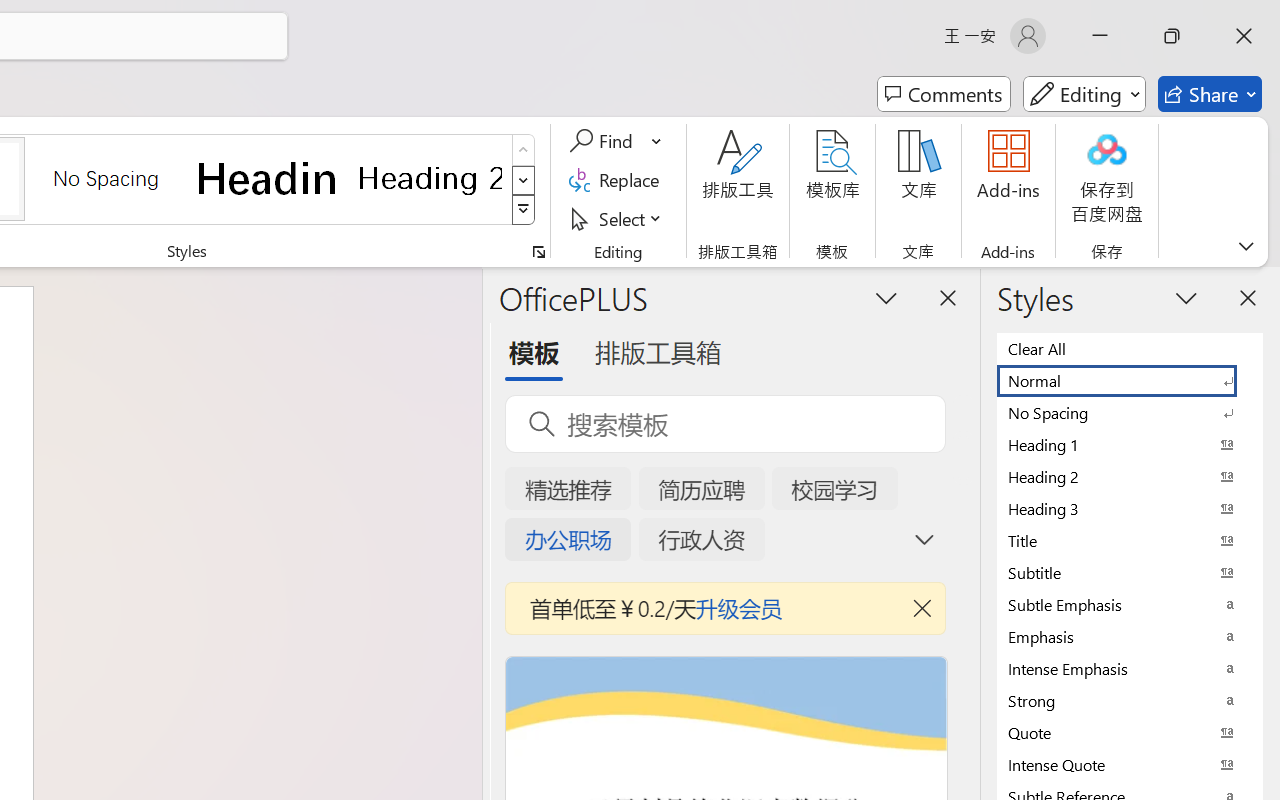 This screenshot has width=1280, height=800. I want to click on Row Down, so click(524, 180).